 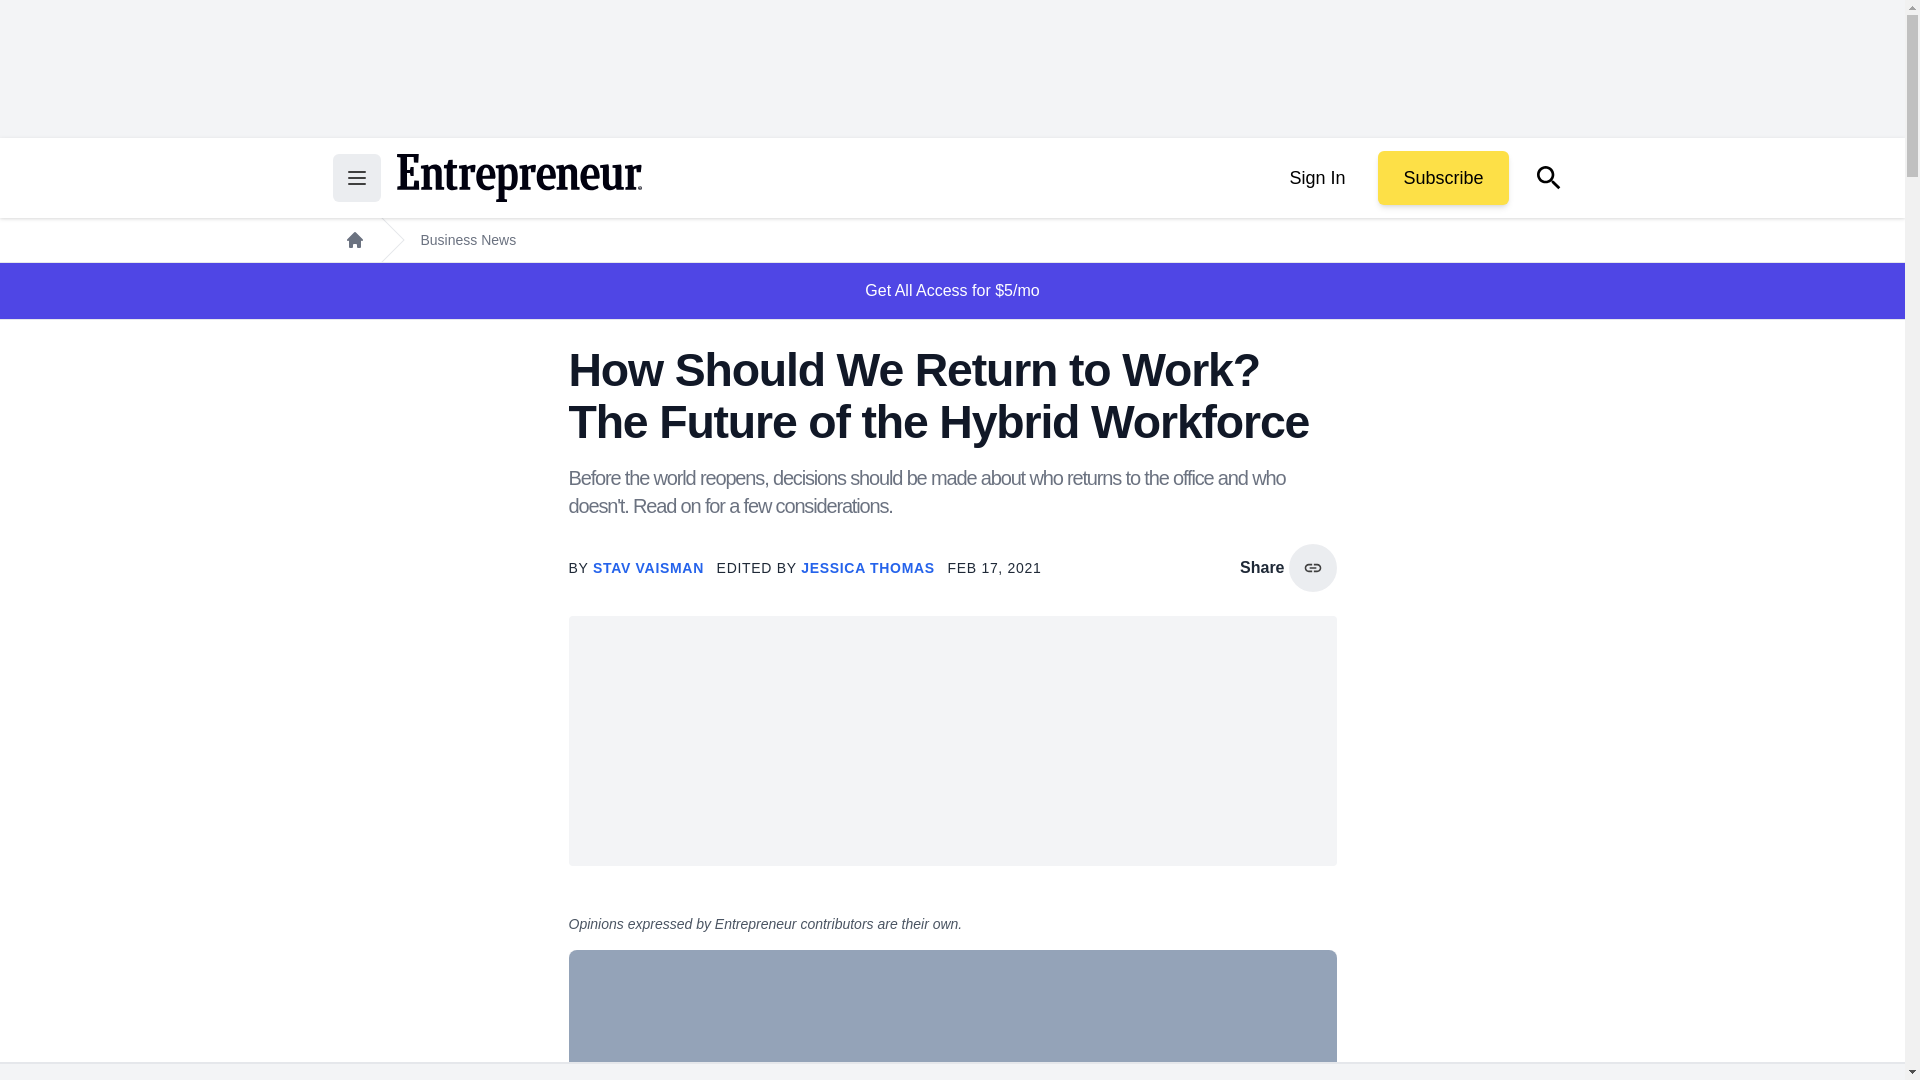 I want to click on Sign In, so click(x=1316, y=178).